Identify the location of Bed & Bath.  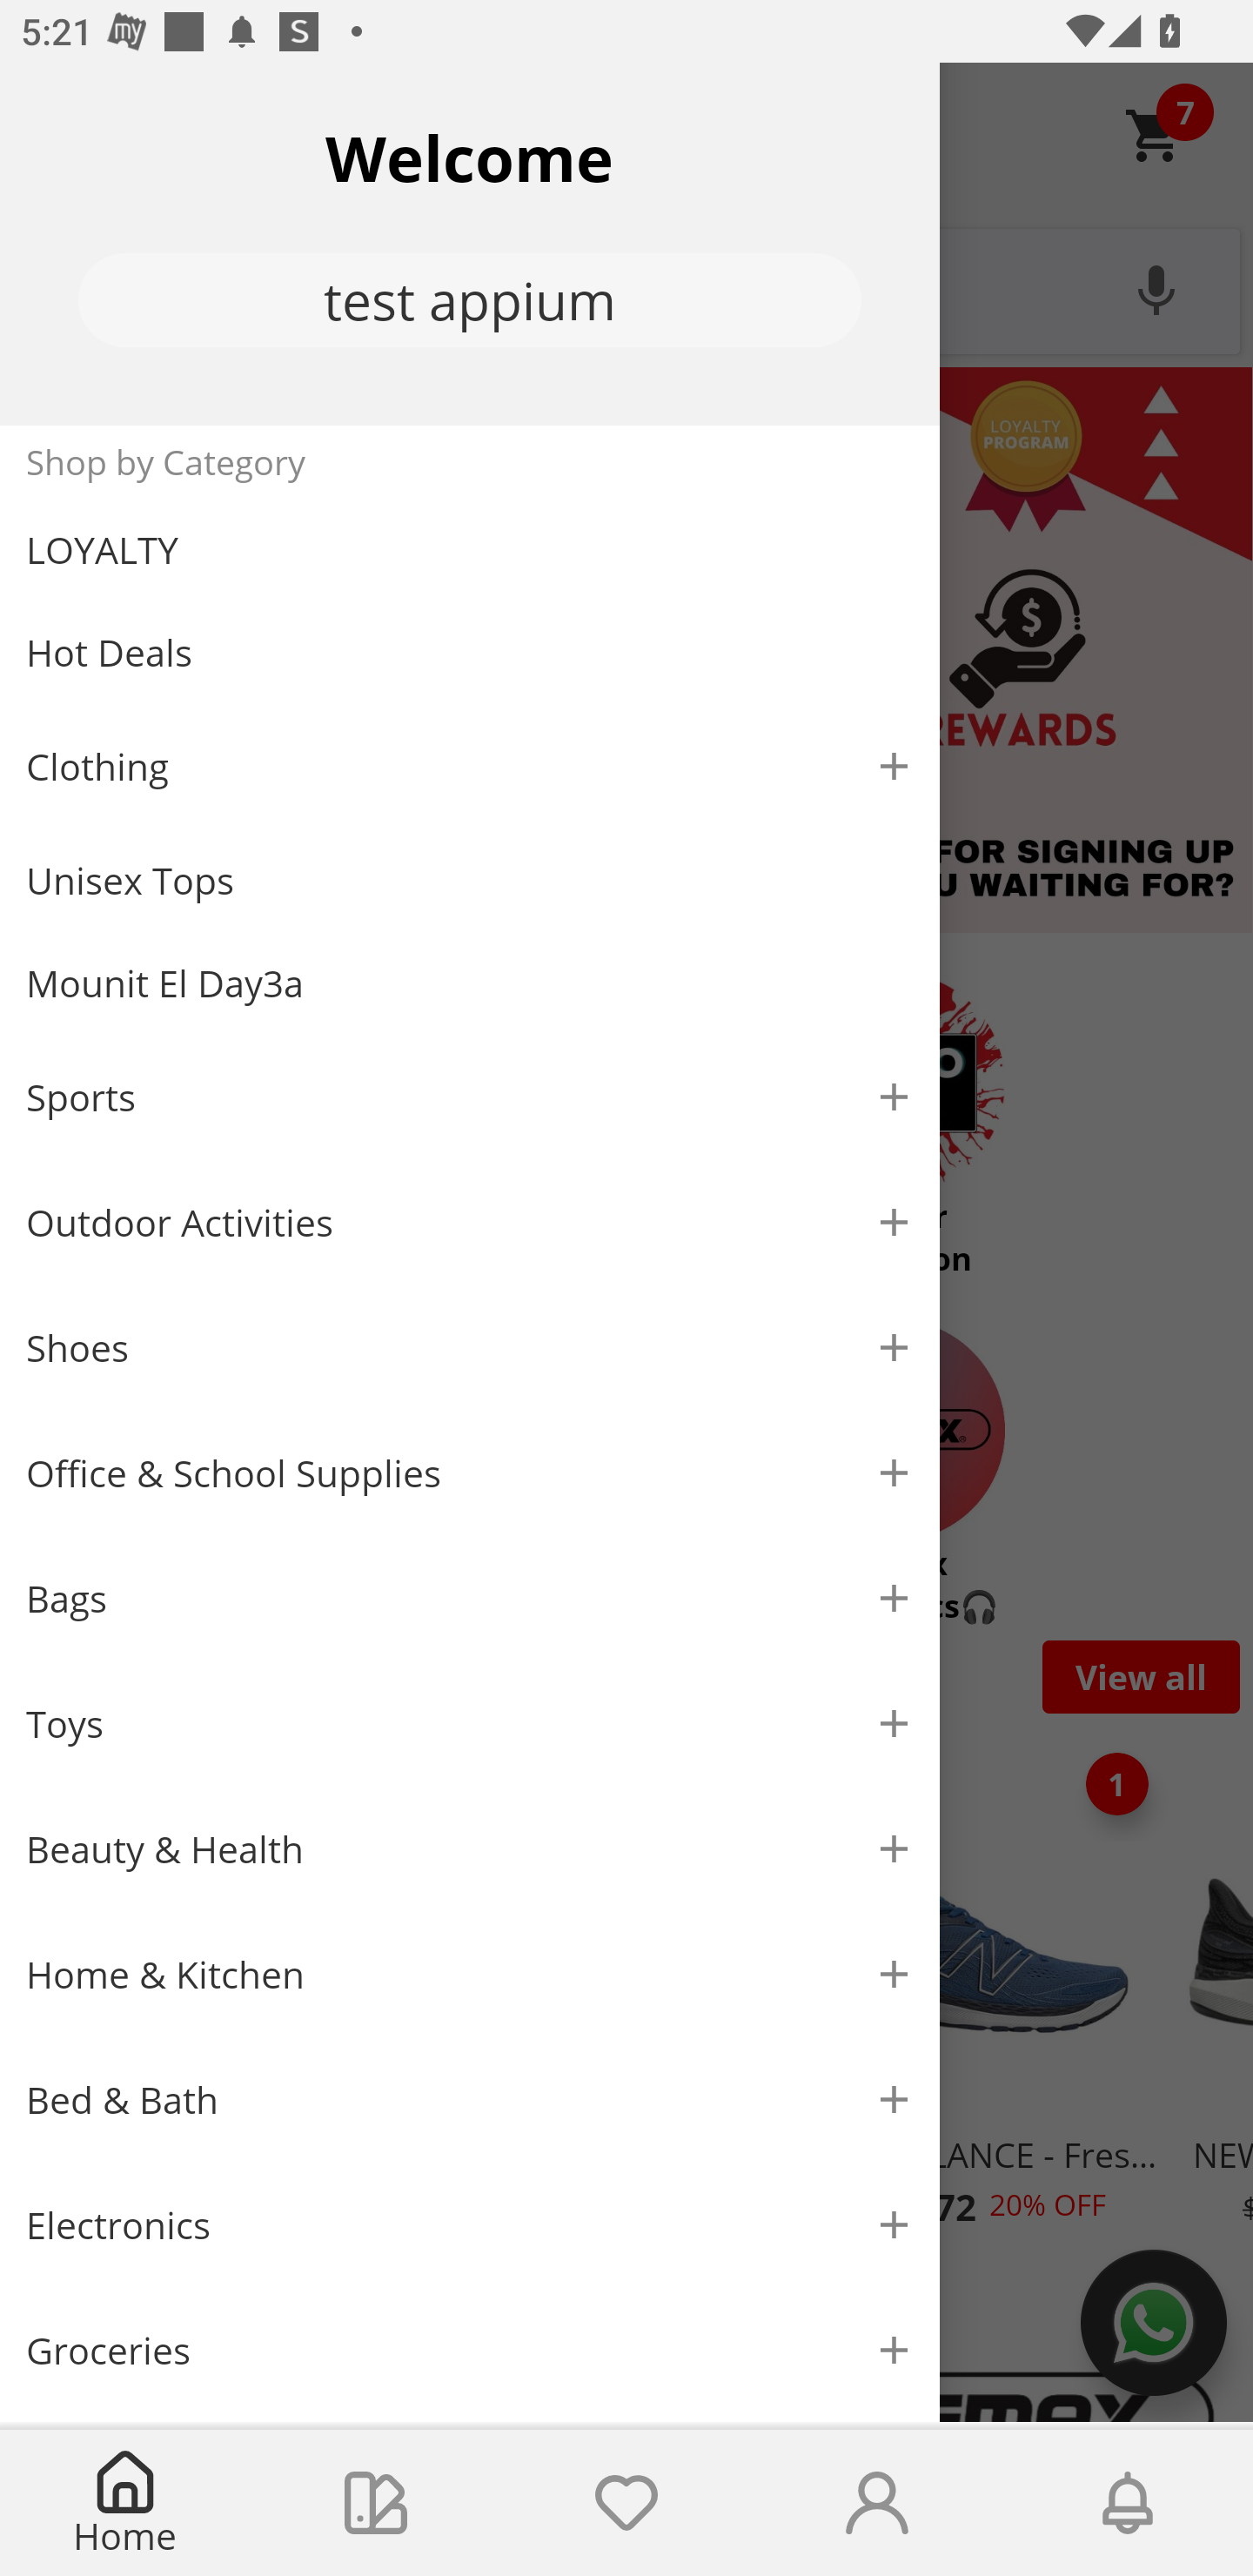
(470, 2101).